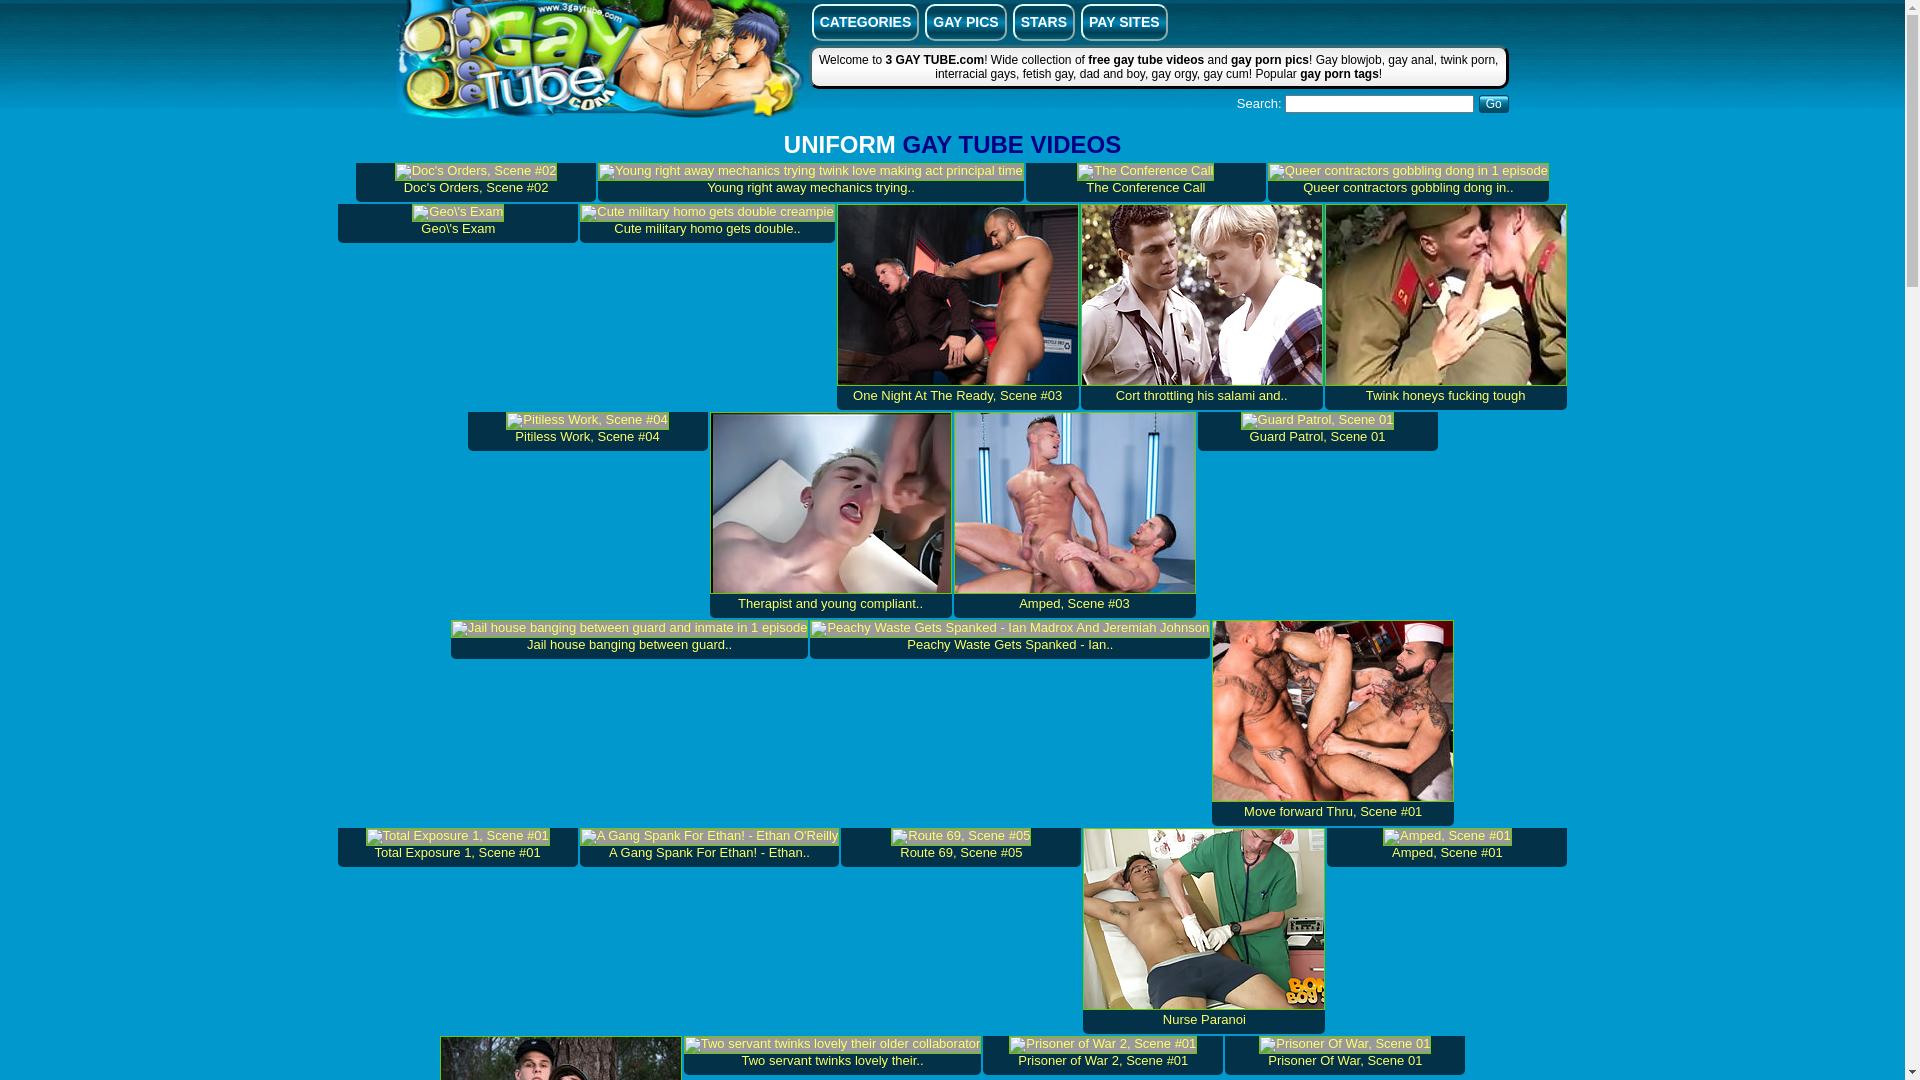  Describe the element at coordinates (1446, 307) in the screenshot. I see `Twink honeys fucking tough` at that location.